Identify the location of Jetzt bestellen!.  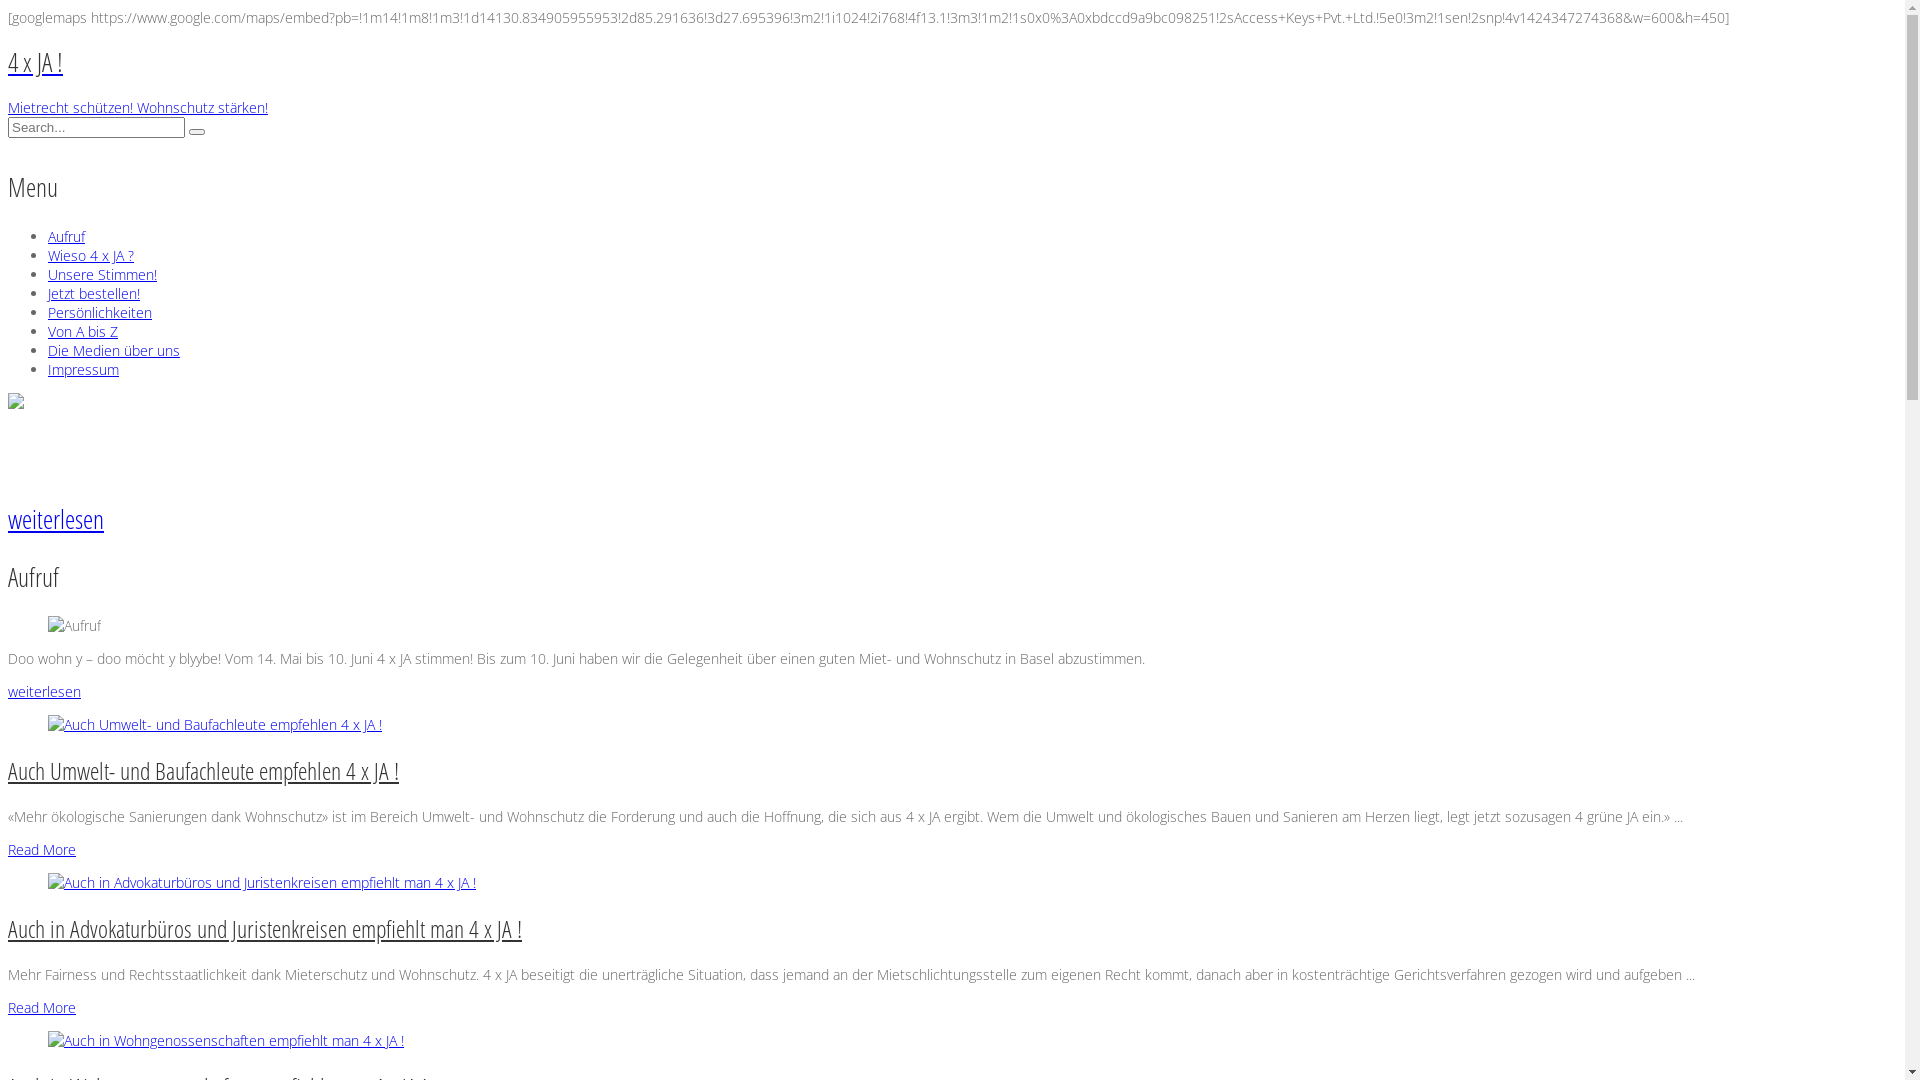
(94, 294).